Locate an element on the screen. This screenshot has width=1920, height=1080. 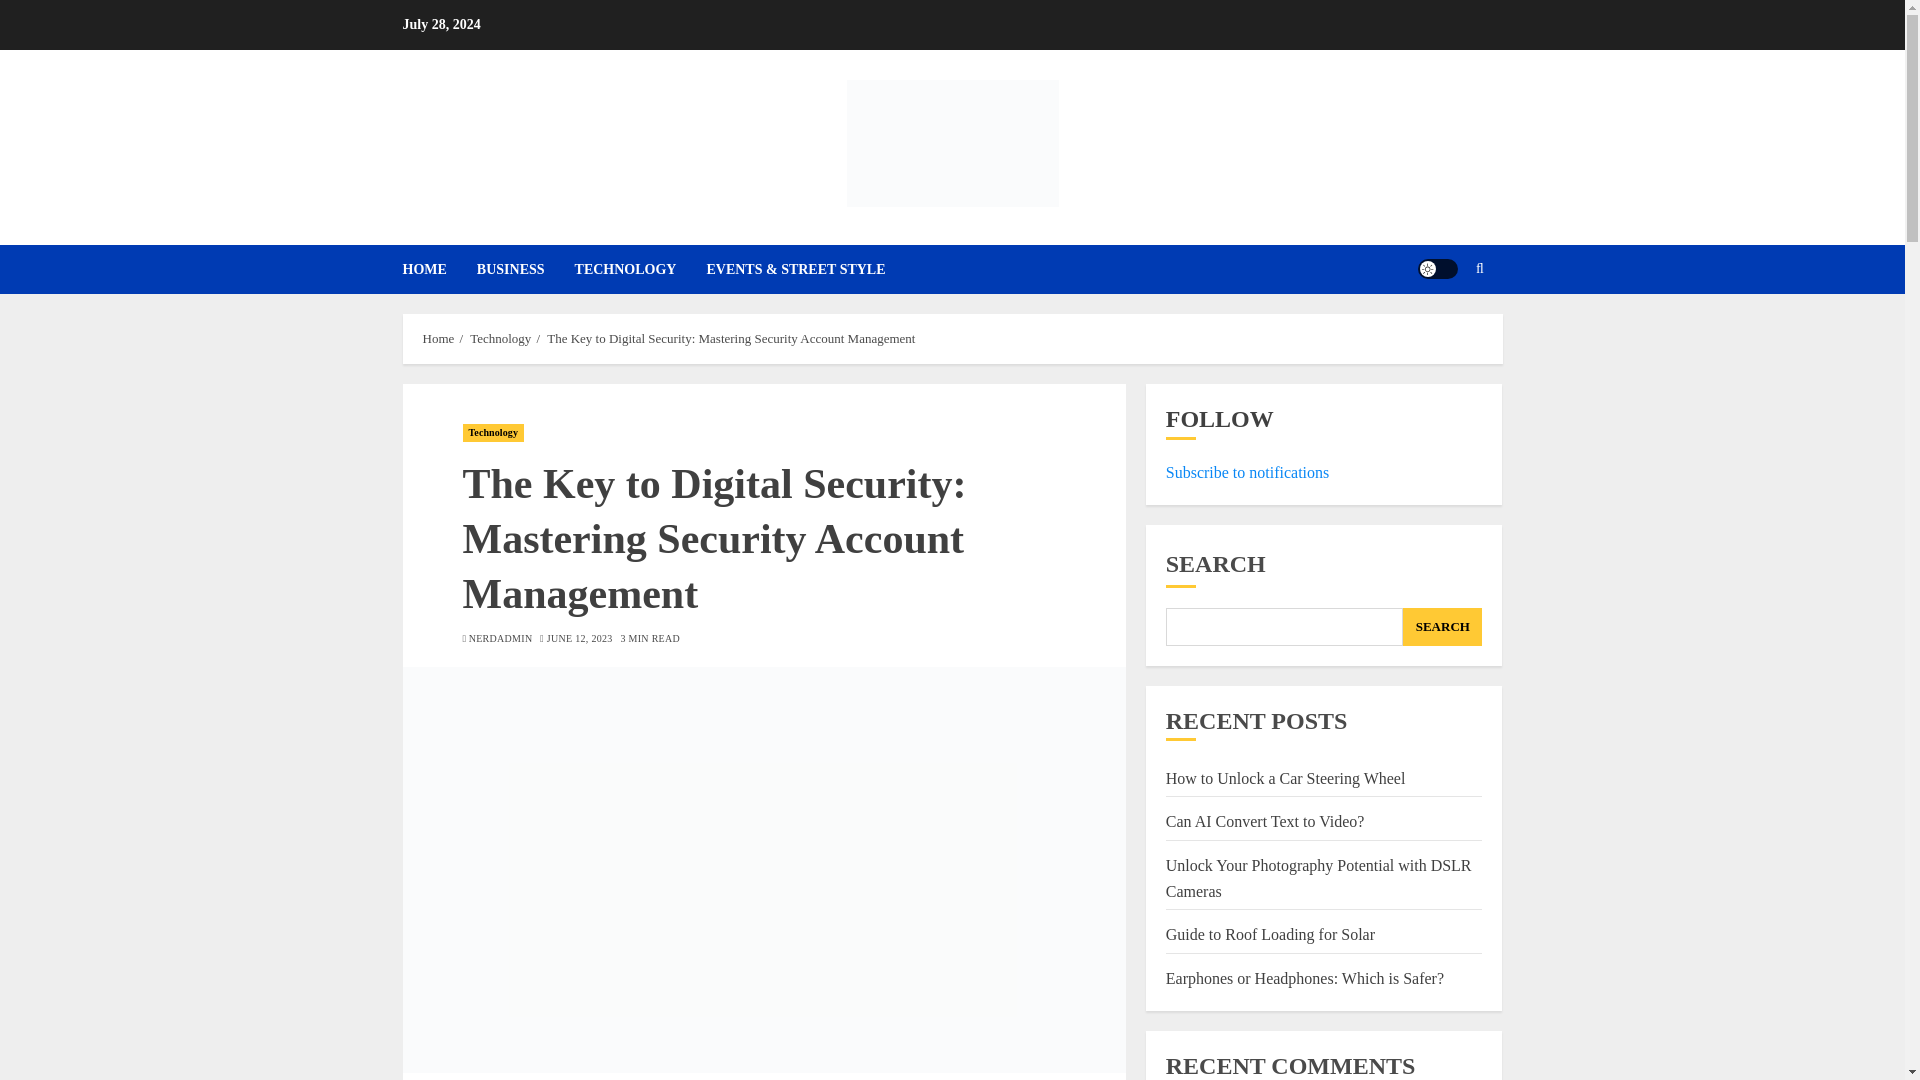
Subscribe to notifications is located at coordinates (1248, 472).